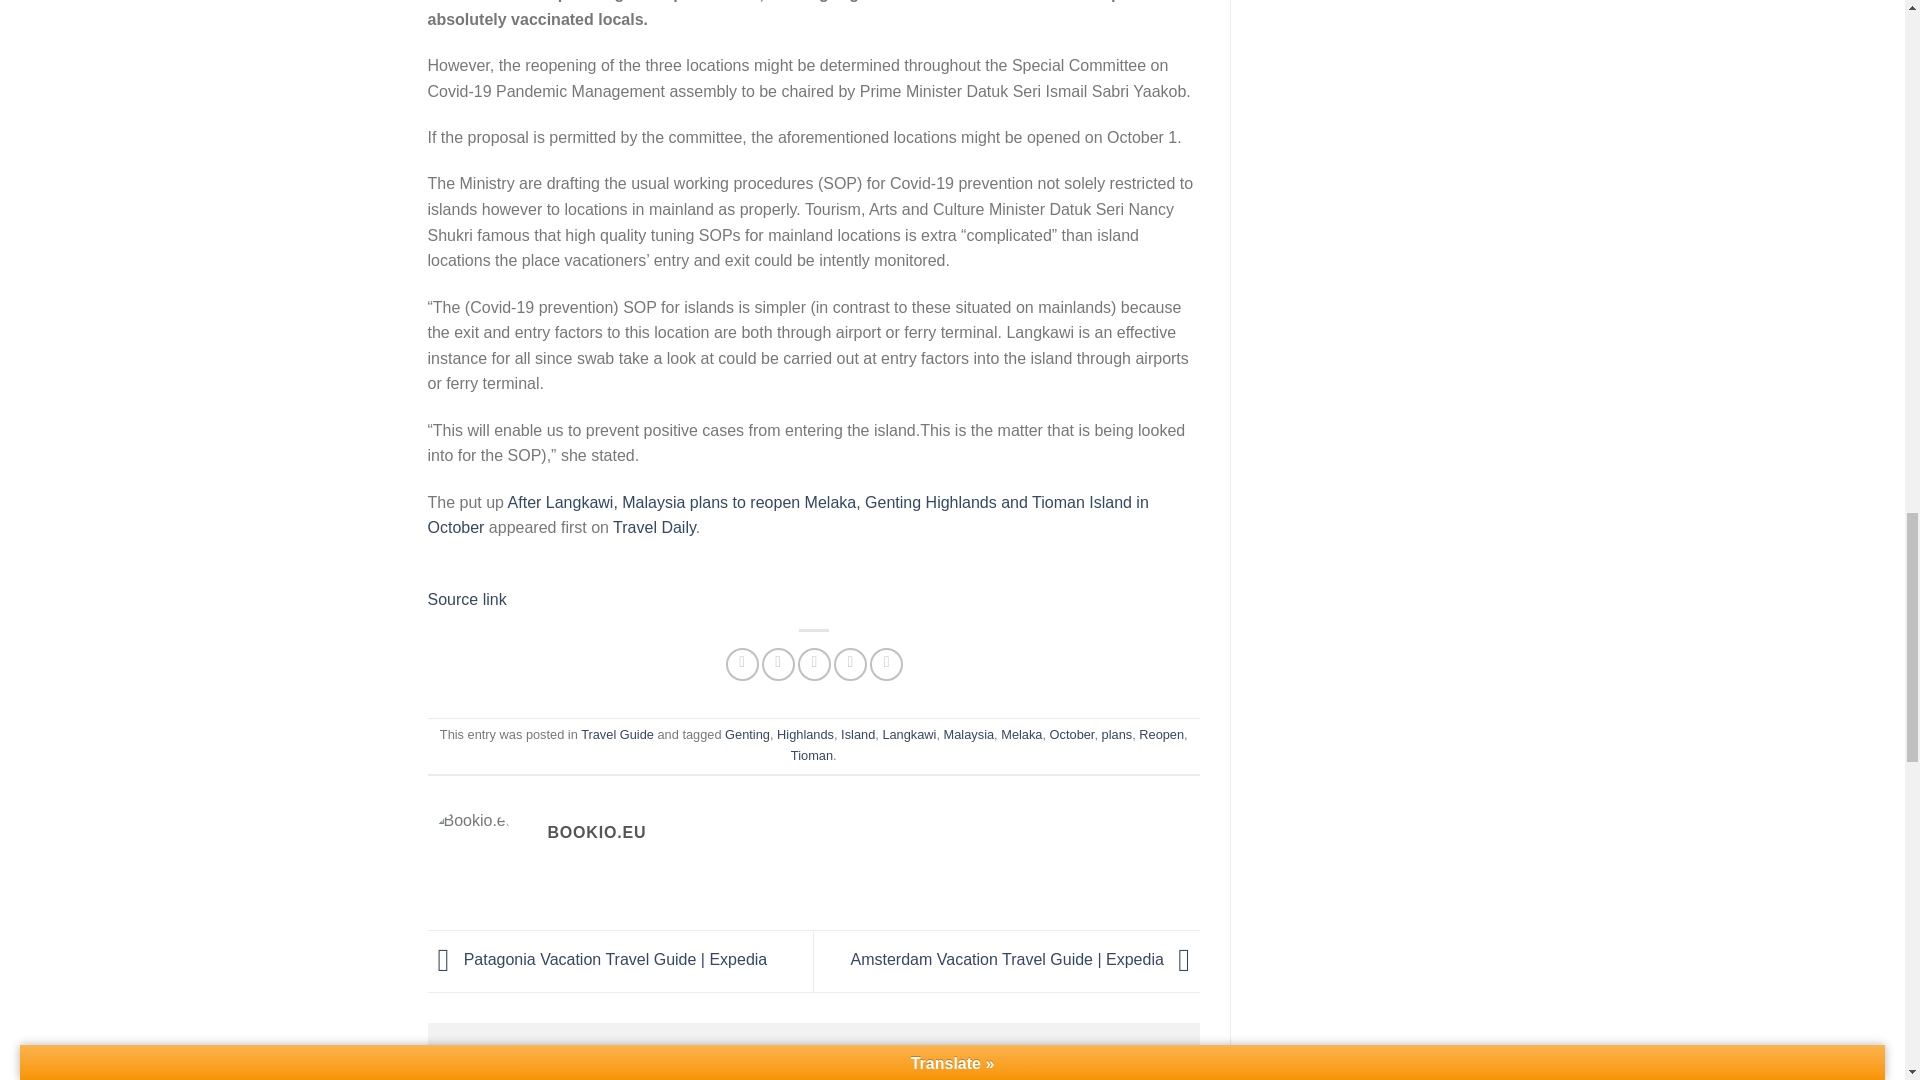  Describe the element at coordinates (742, 664) in the screenshot. I see `Share on Facebook` at that location.